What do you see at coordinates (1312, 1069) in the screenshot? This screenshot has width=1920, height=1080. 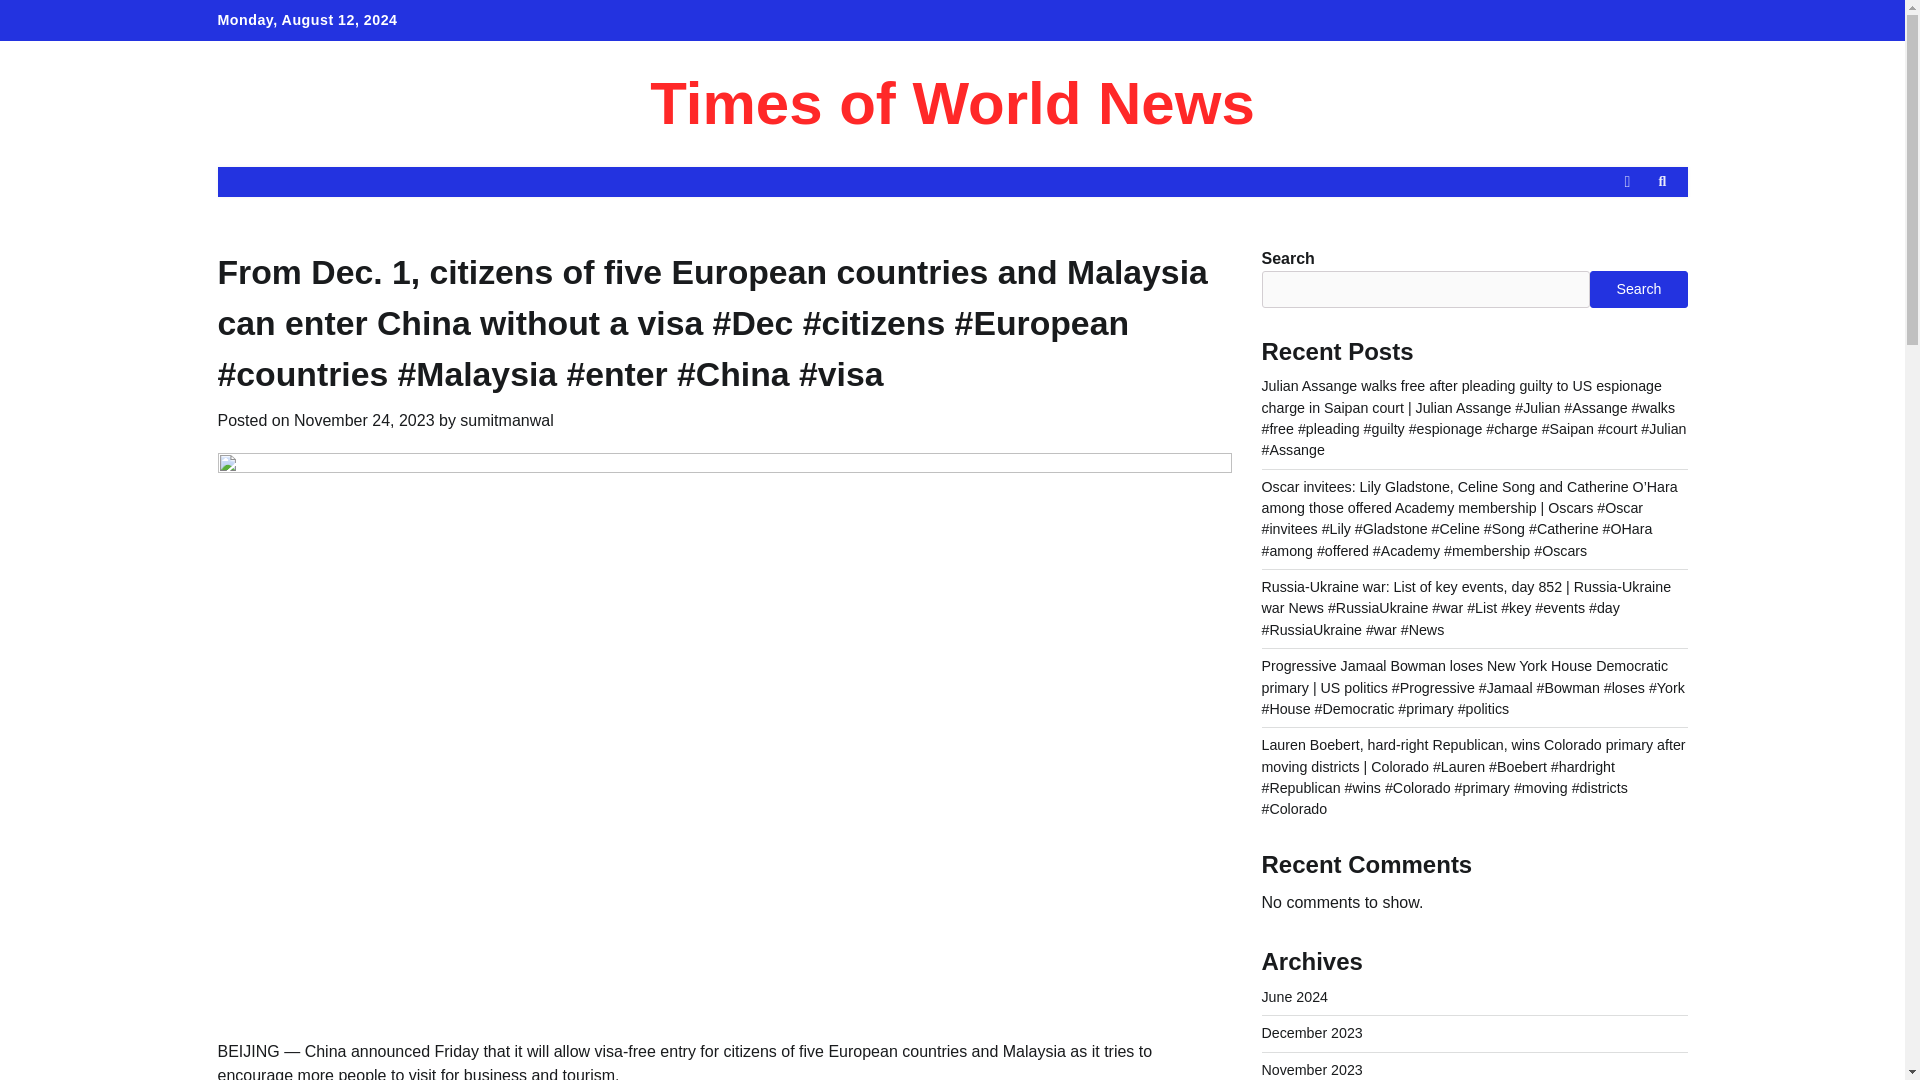 I see `November 2023` at bounding box center [1312, 1069].